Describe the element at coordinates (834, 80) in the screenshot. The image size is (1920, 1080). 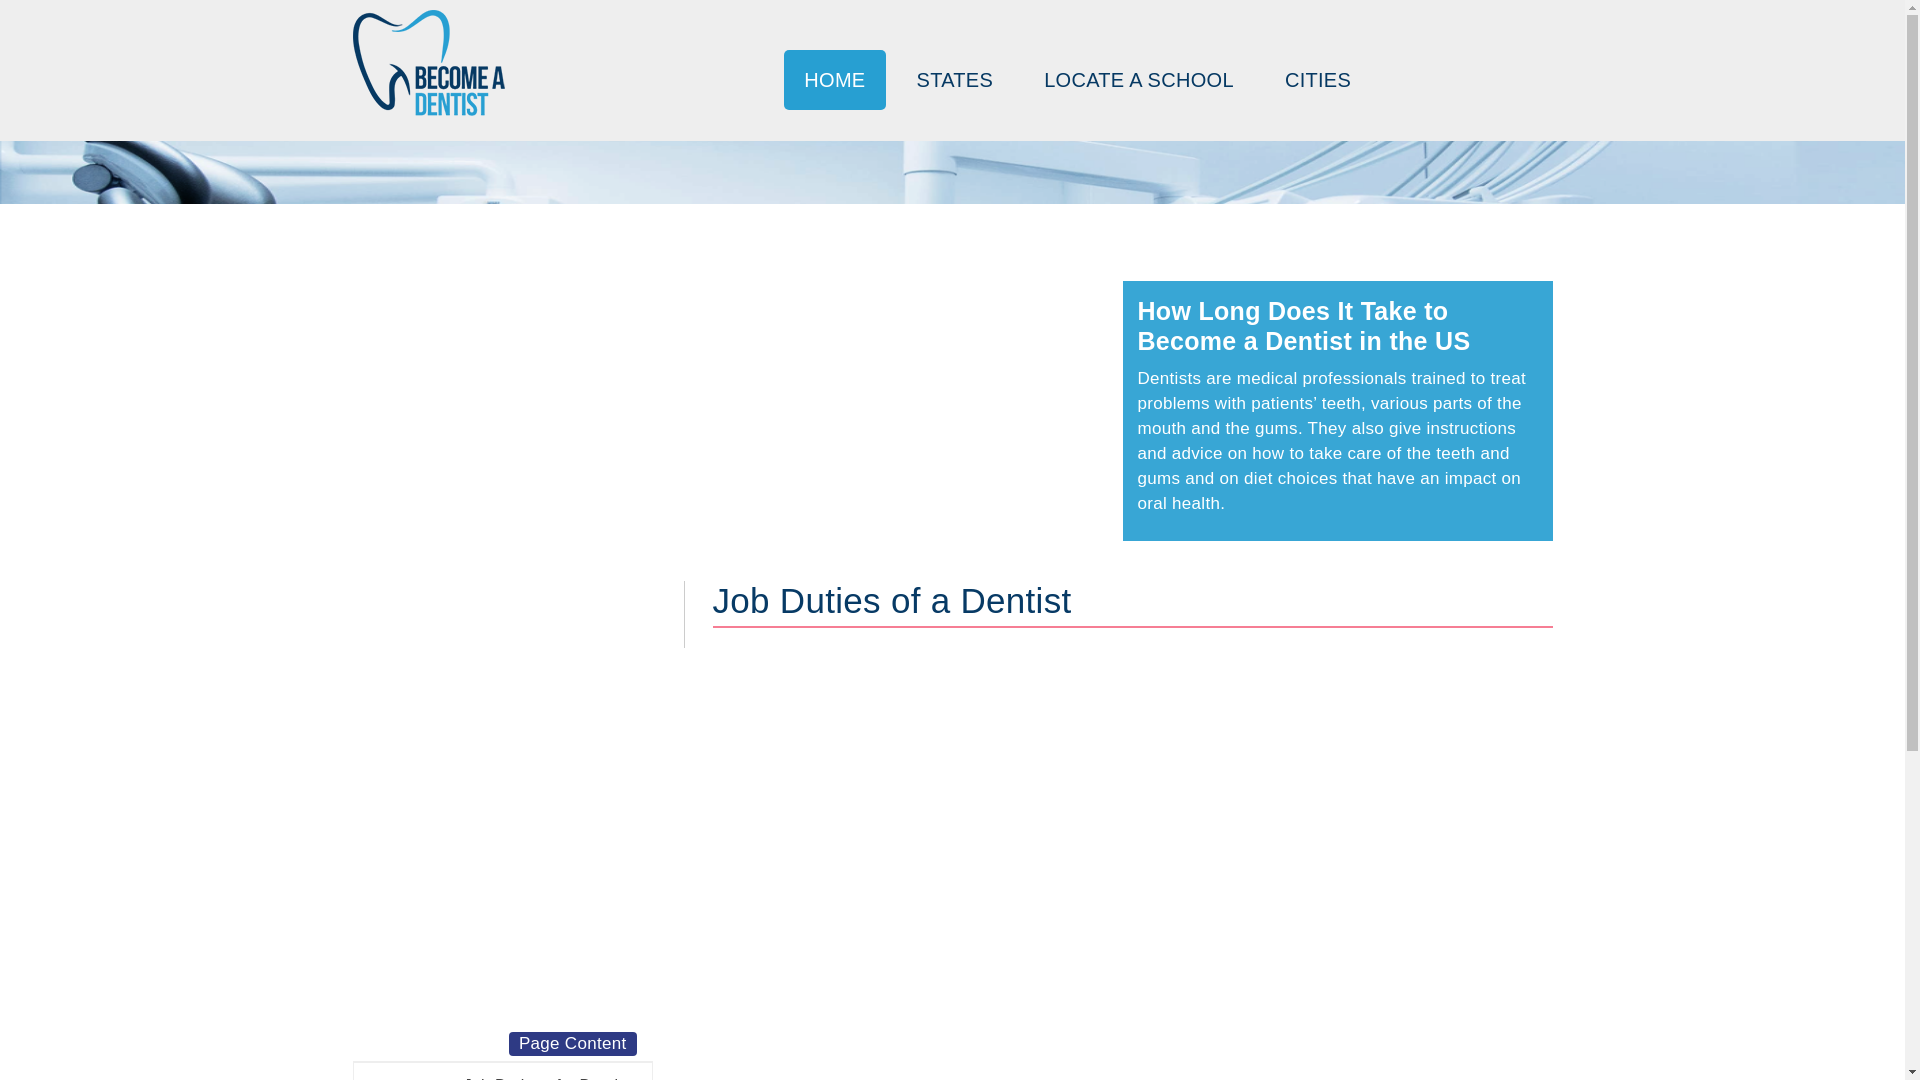
I see `HOME` at that location.